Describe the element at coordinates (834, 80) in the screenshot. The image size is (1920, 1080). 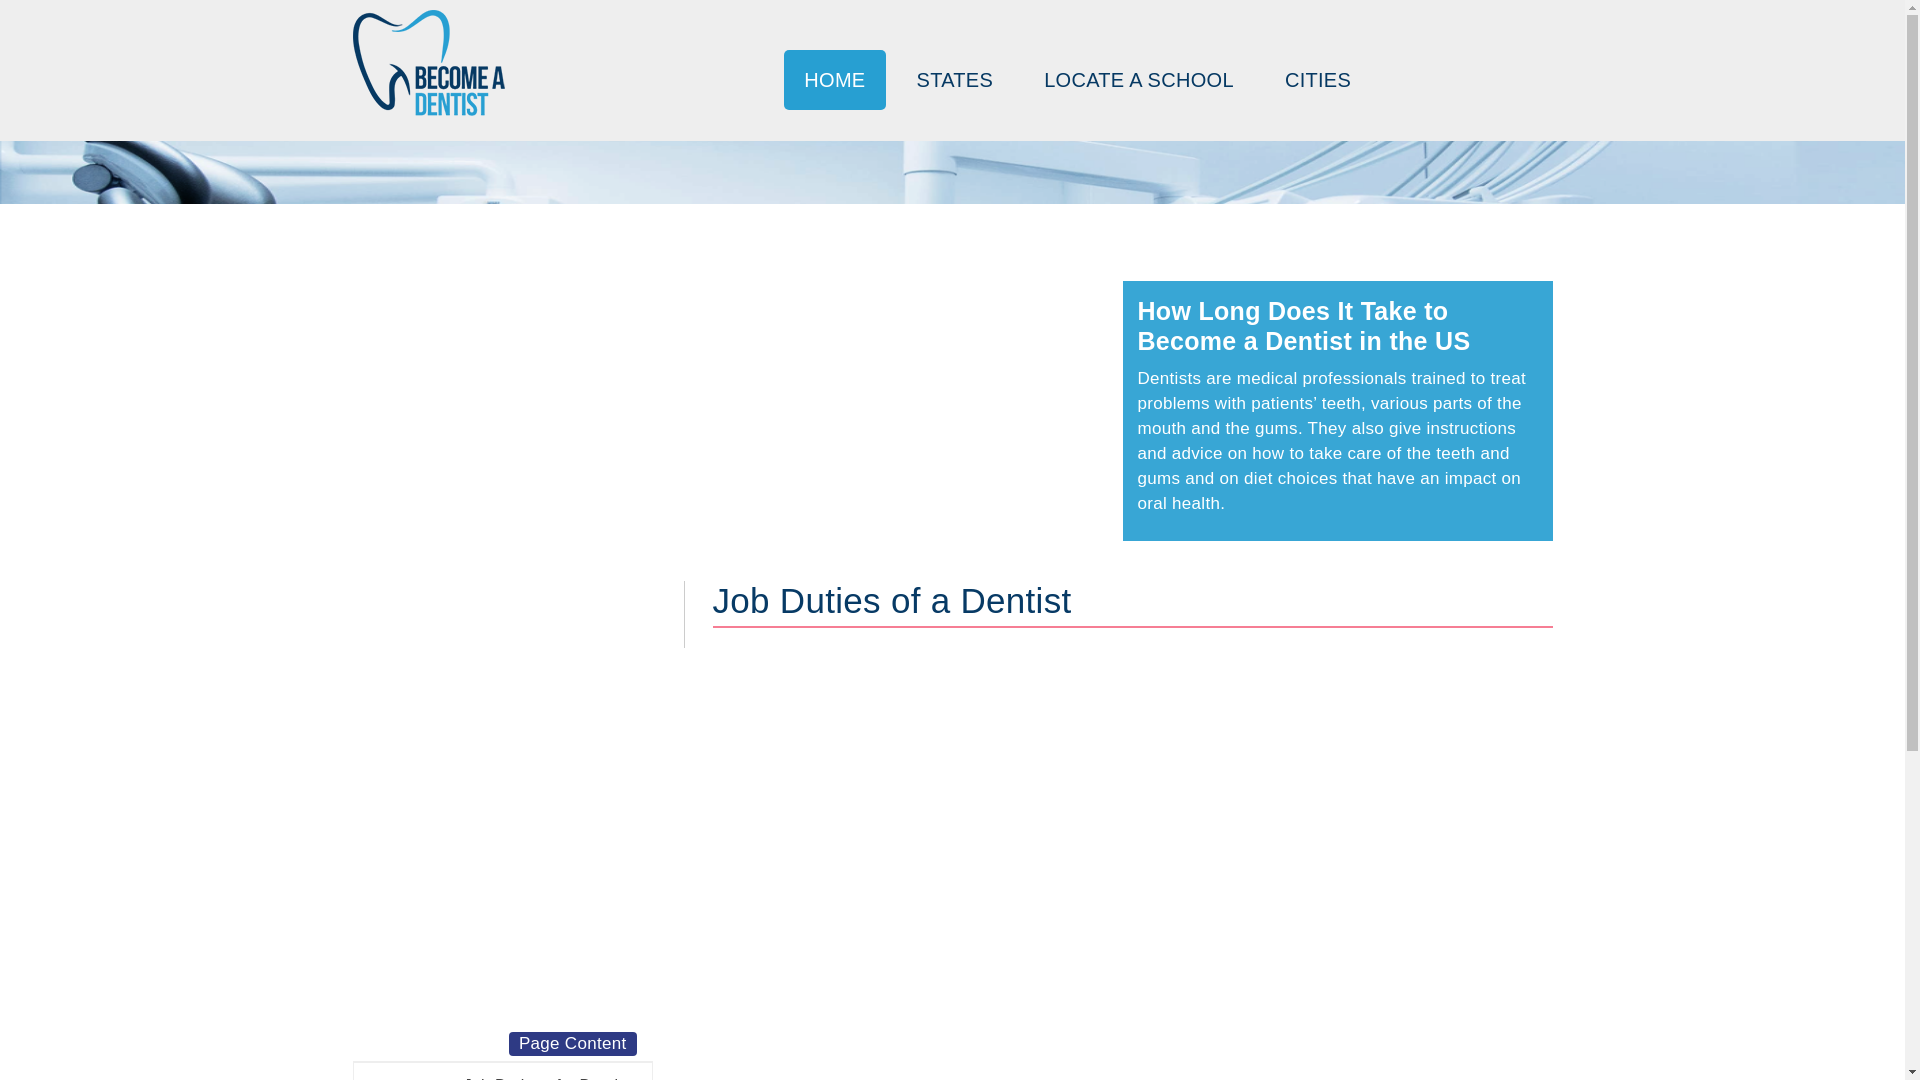
I see `HOME` at that location.